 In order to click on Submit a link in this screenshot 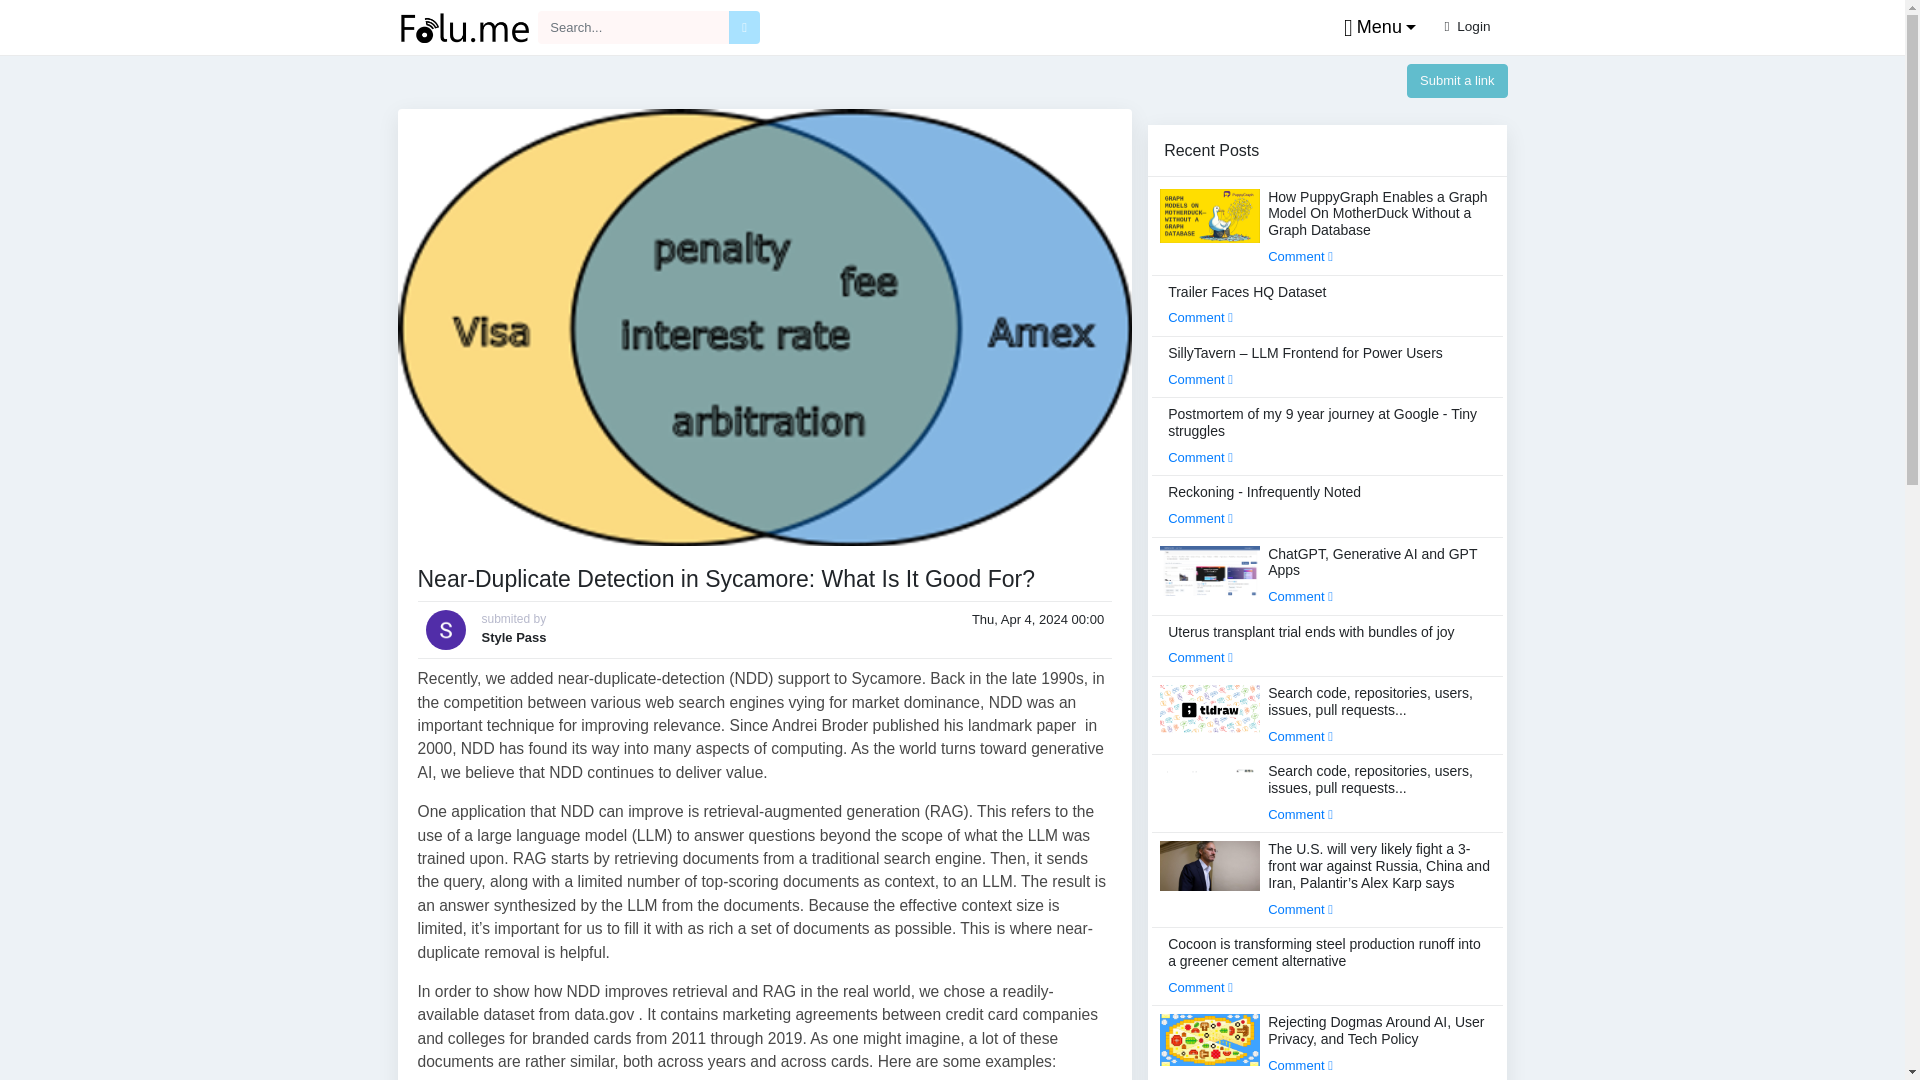, I will do `click(1457, 80)`.